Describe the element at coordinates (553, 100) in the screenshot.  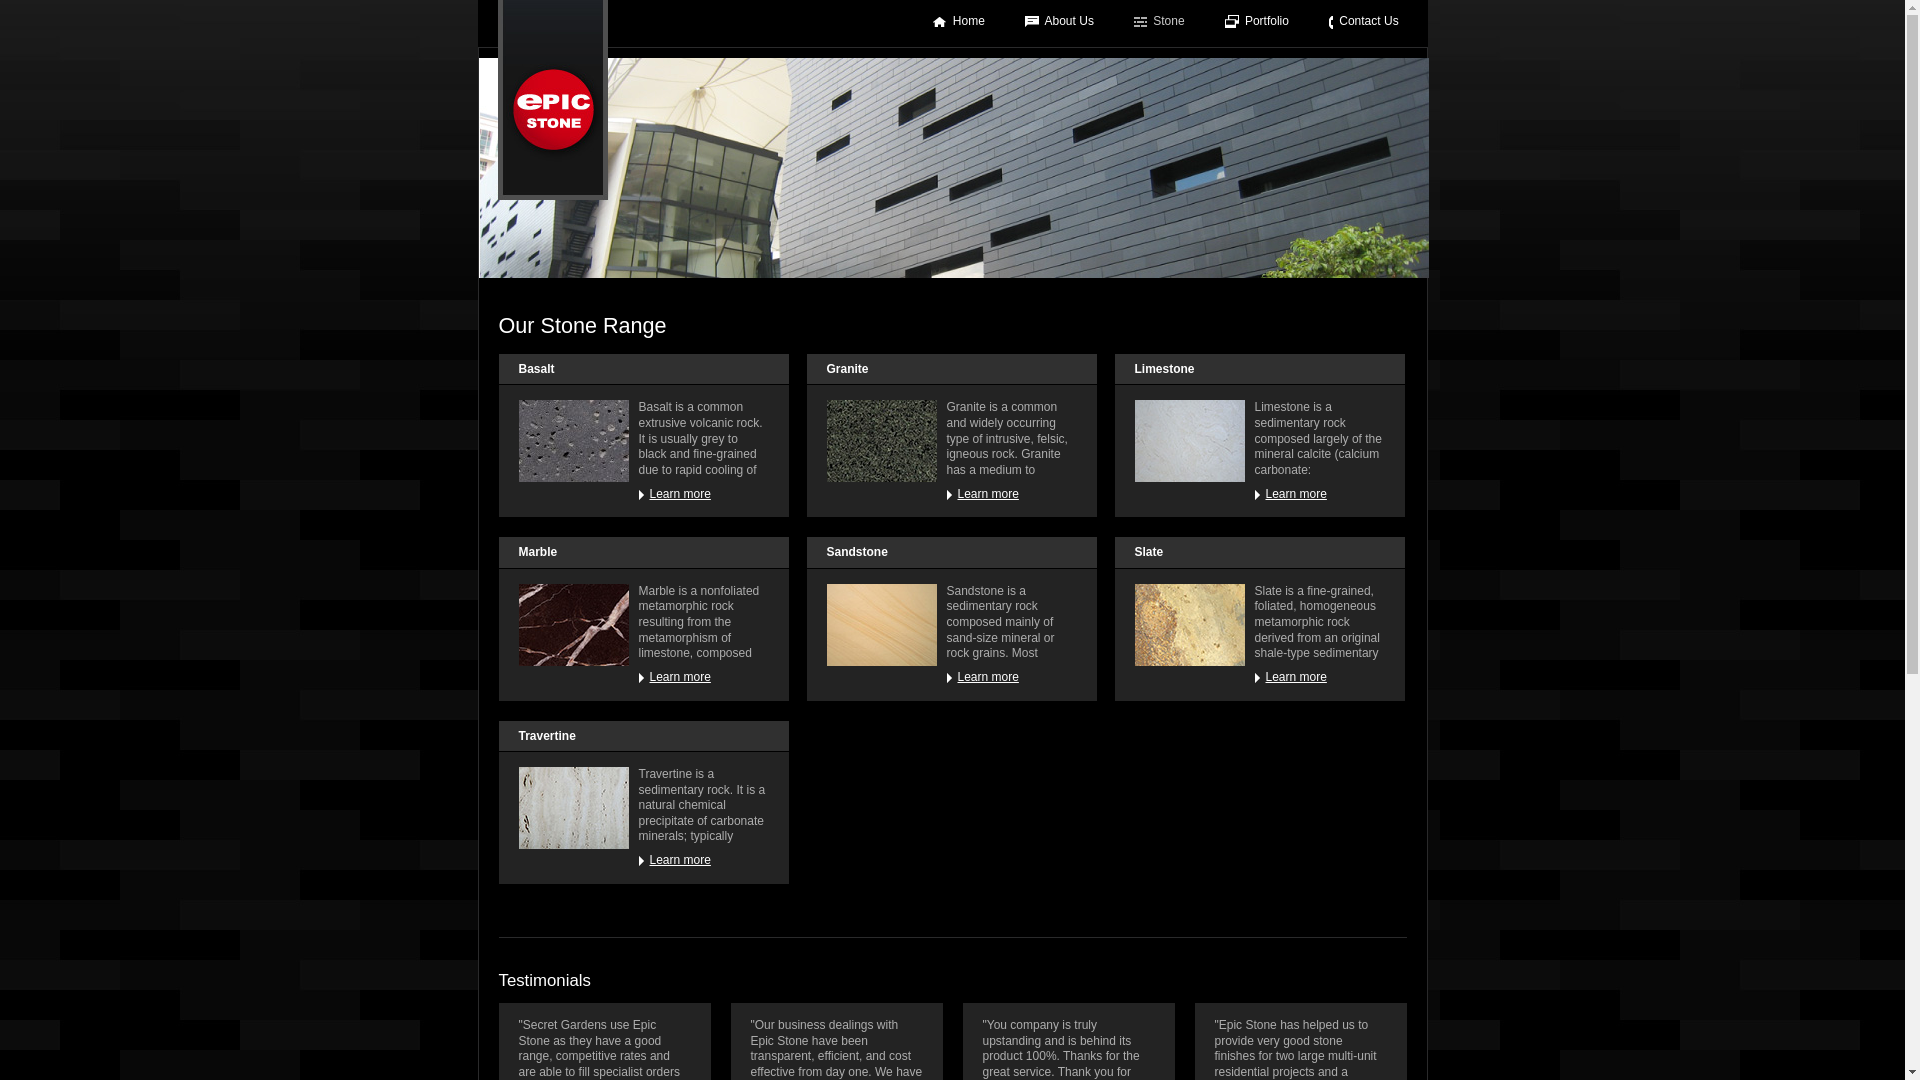
I see `Epic Stone` at that location.